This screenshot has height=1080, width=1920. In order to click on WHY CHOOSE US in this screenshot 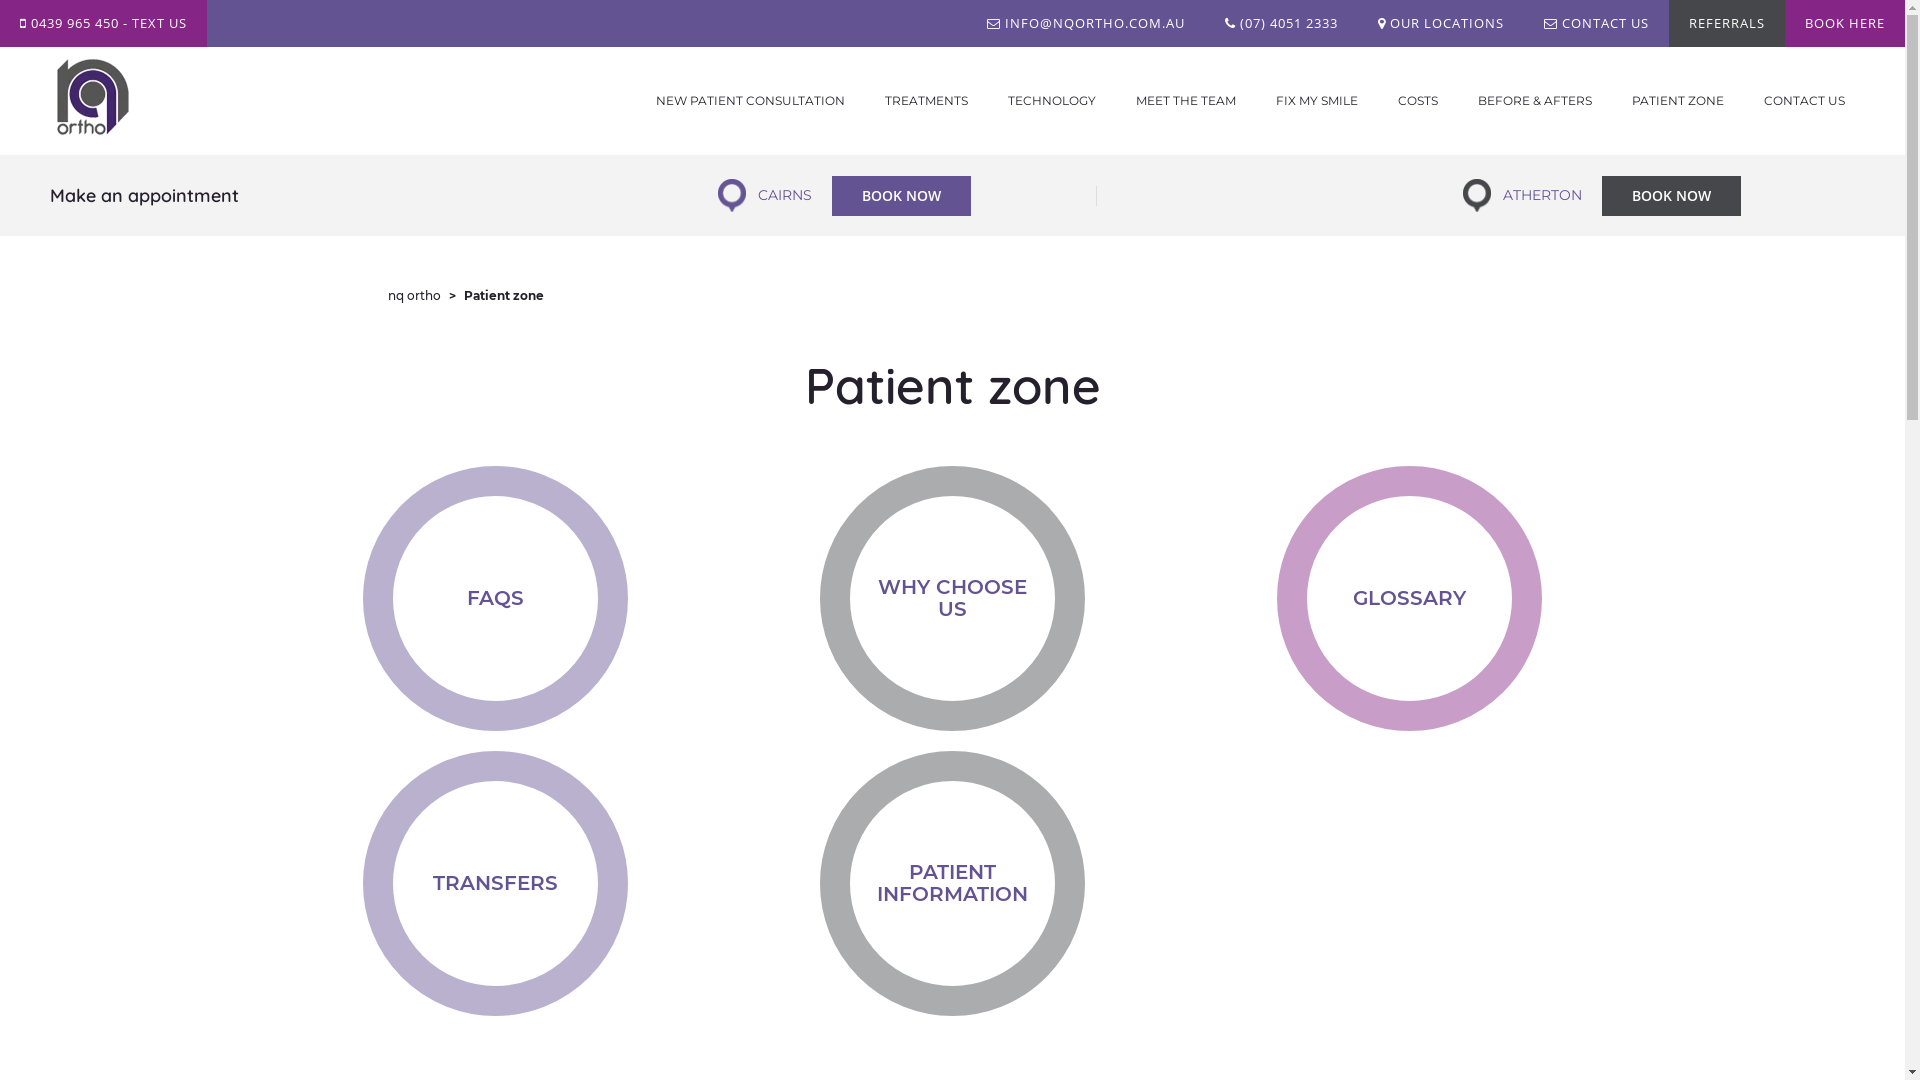, I will do `click(952, 598)`.